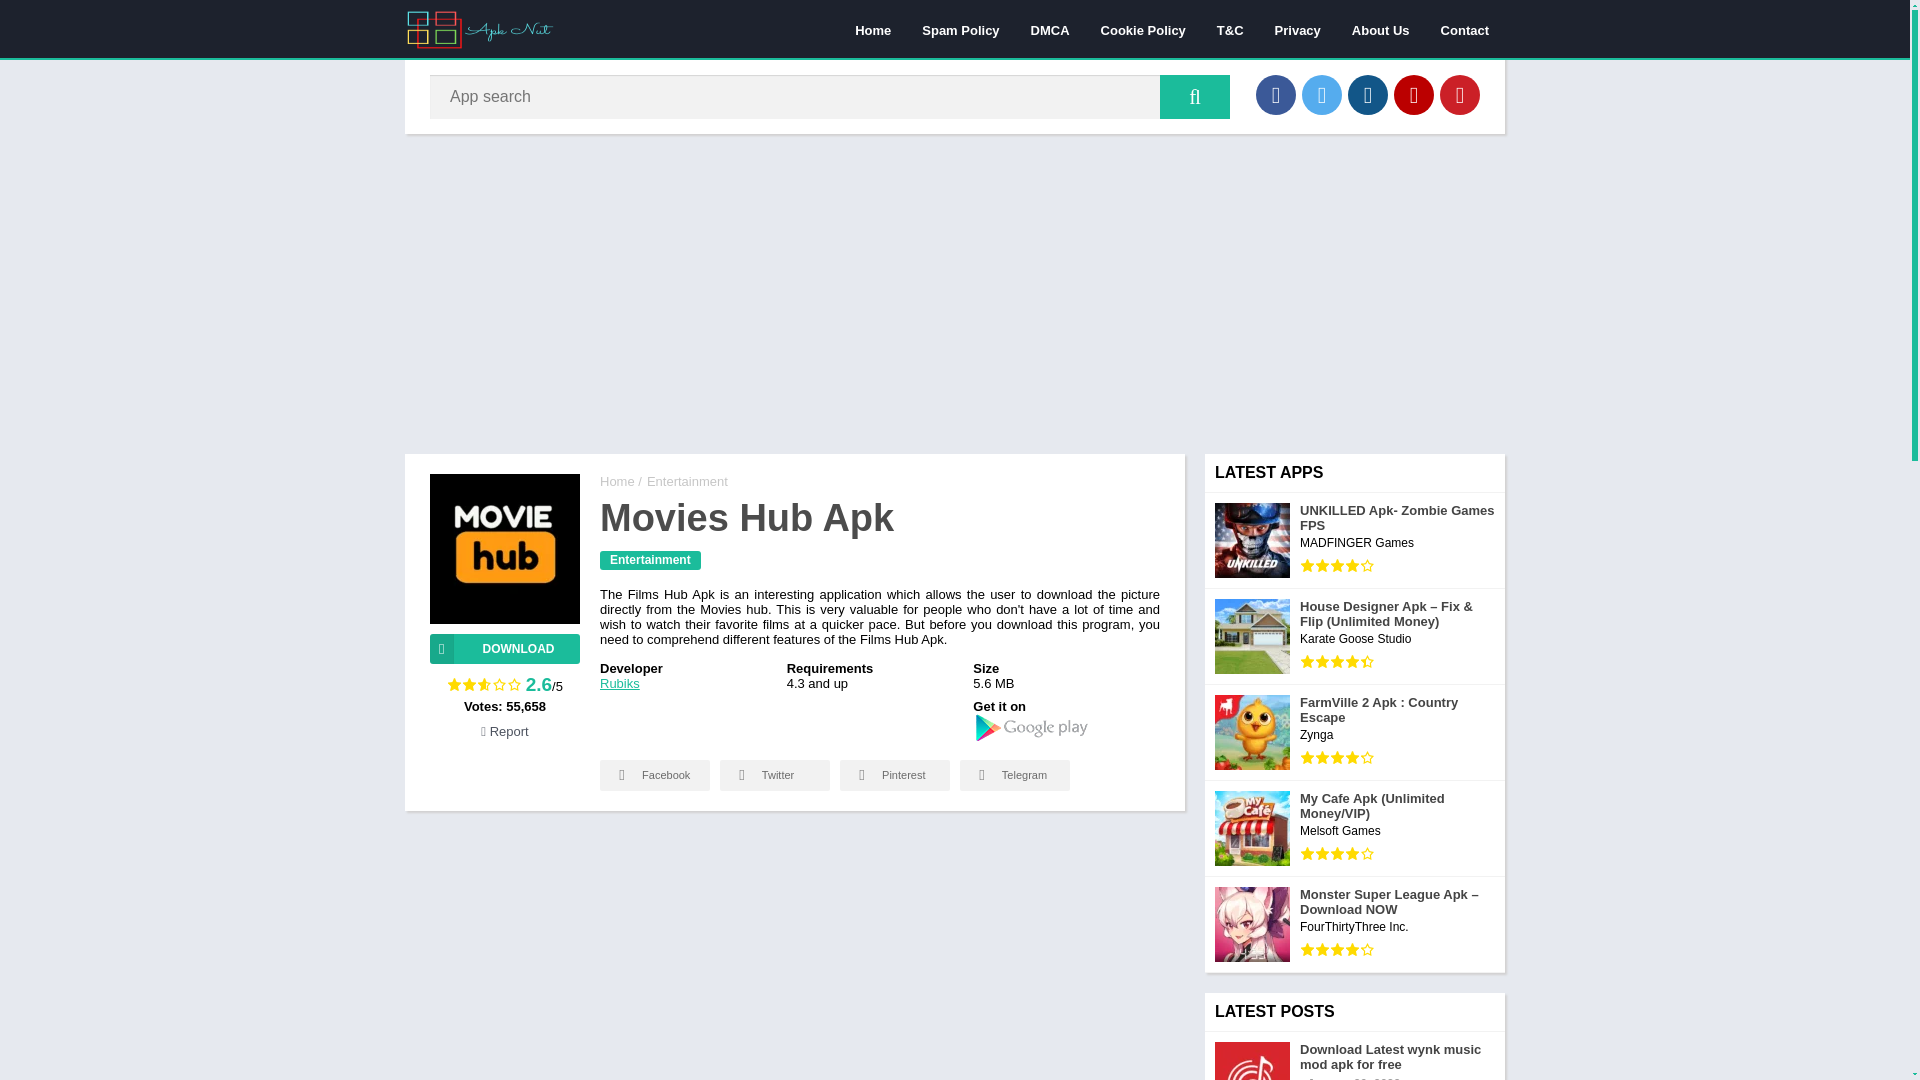  Describe the element at coordinates (1322, 94) in the screenshot. I see `Twitter` at that location.